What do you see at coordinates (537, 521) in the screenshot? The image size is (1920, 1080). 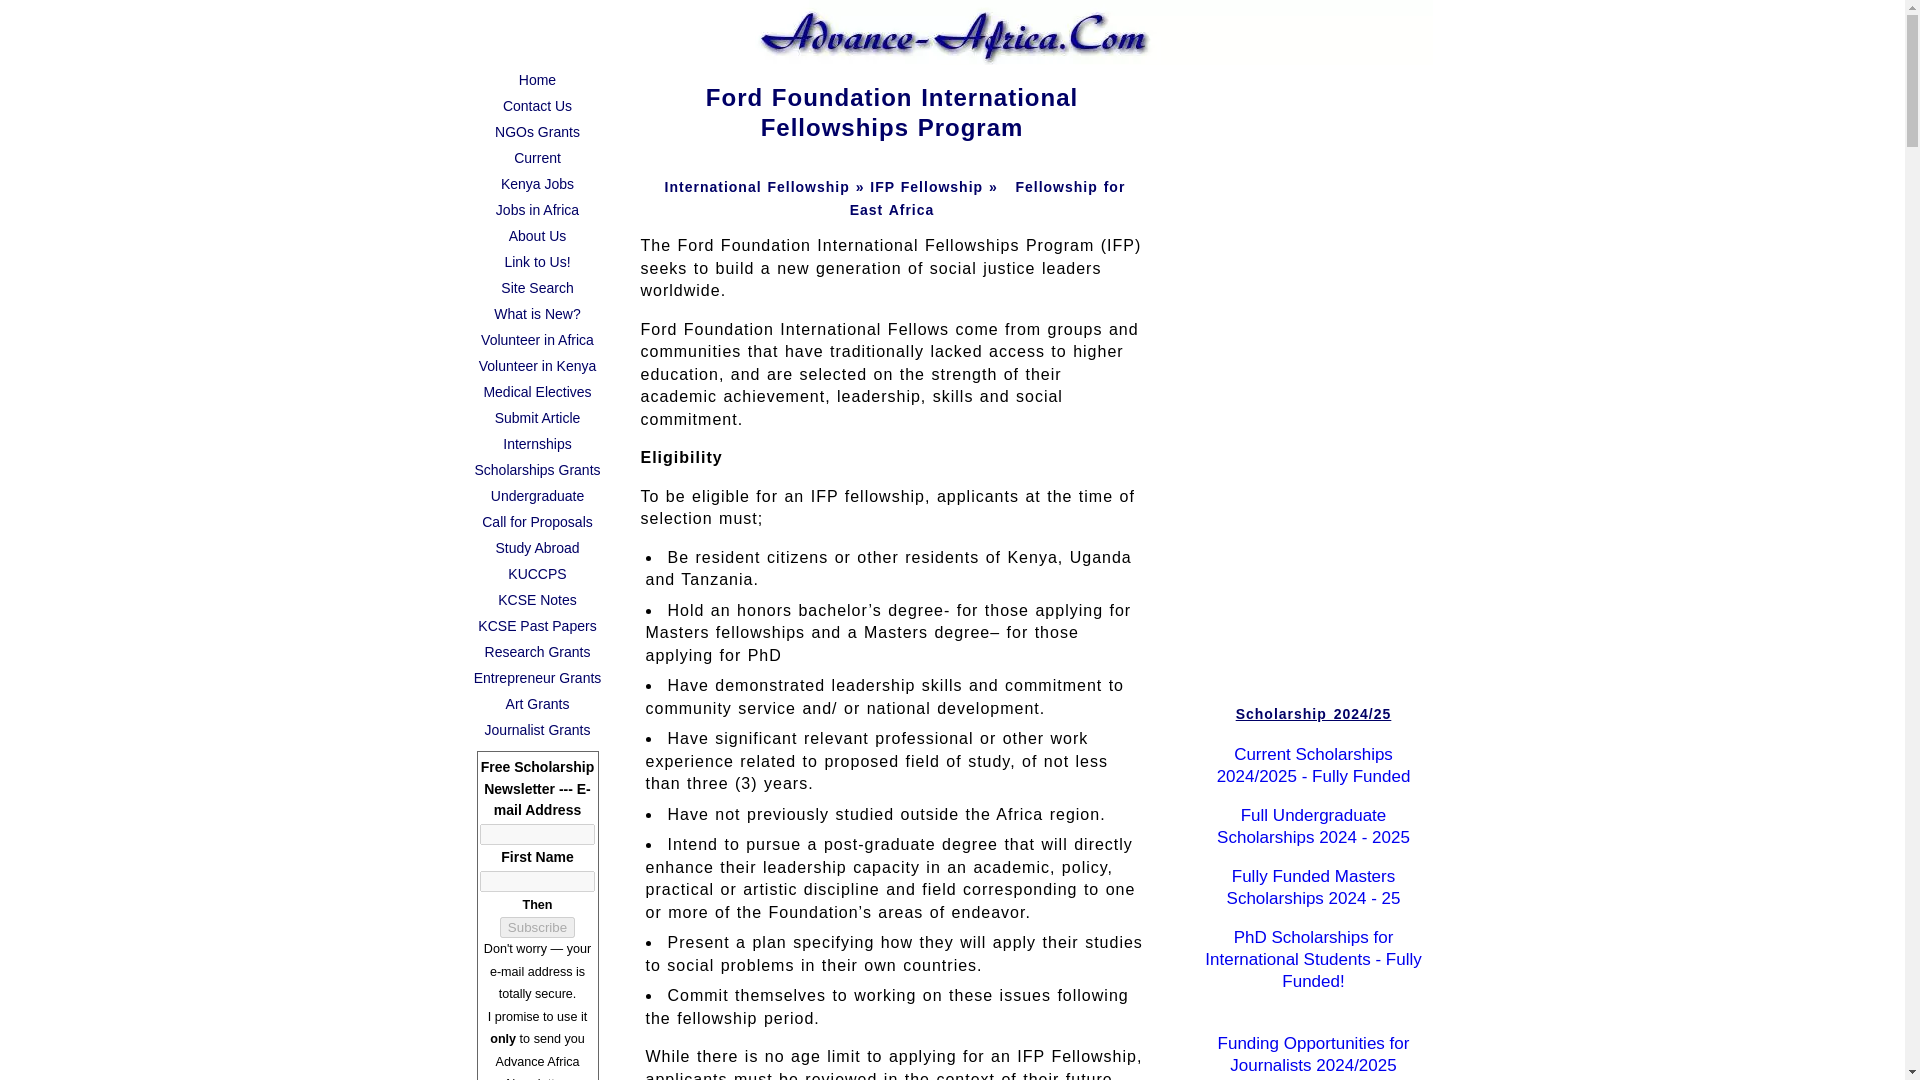 I see `Call for Proposals` at bounding box center [537, 521].